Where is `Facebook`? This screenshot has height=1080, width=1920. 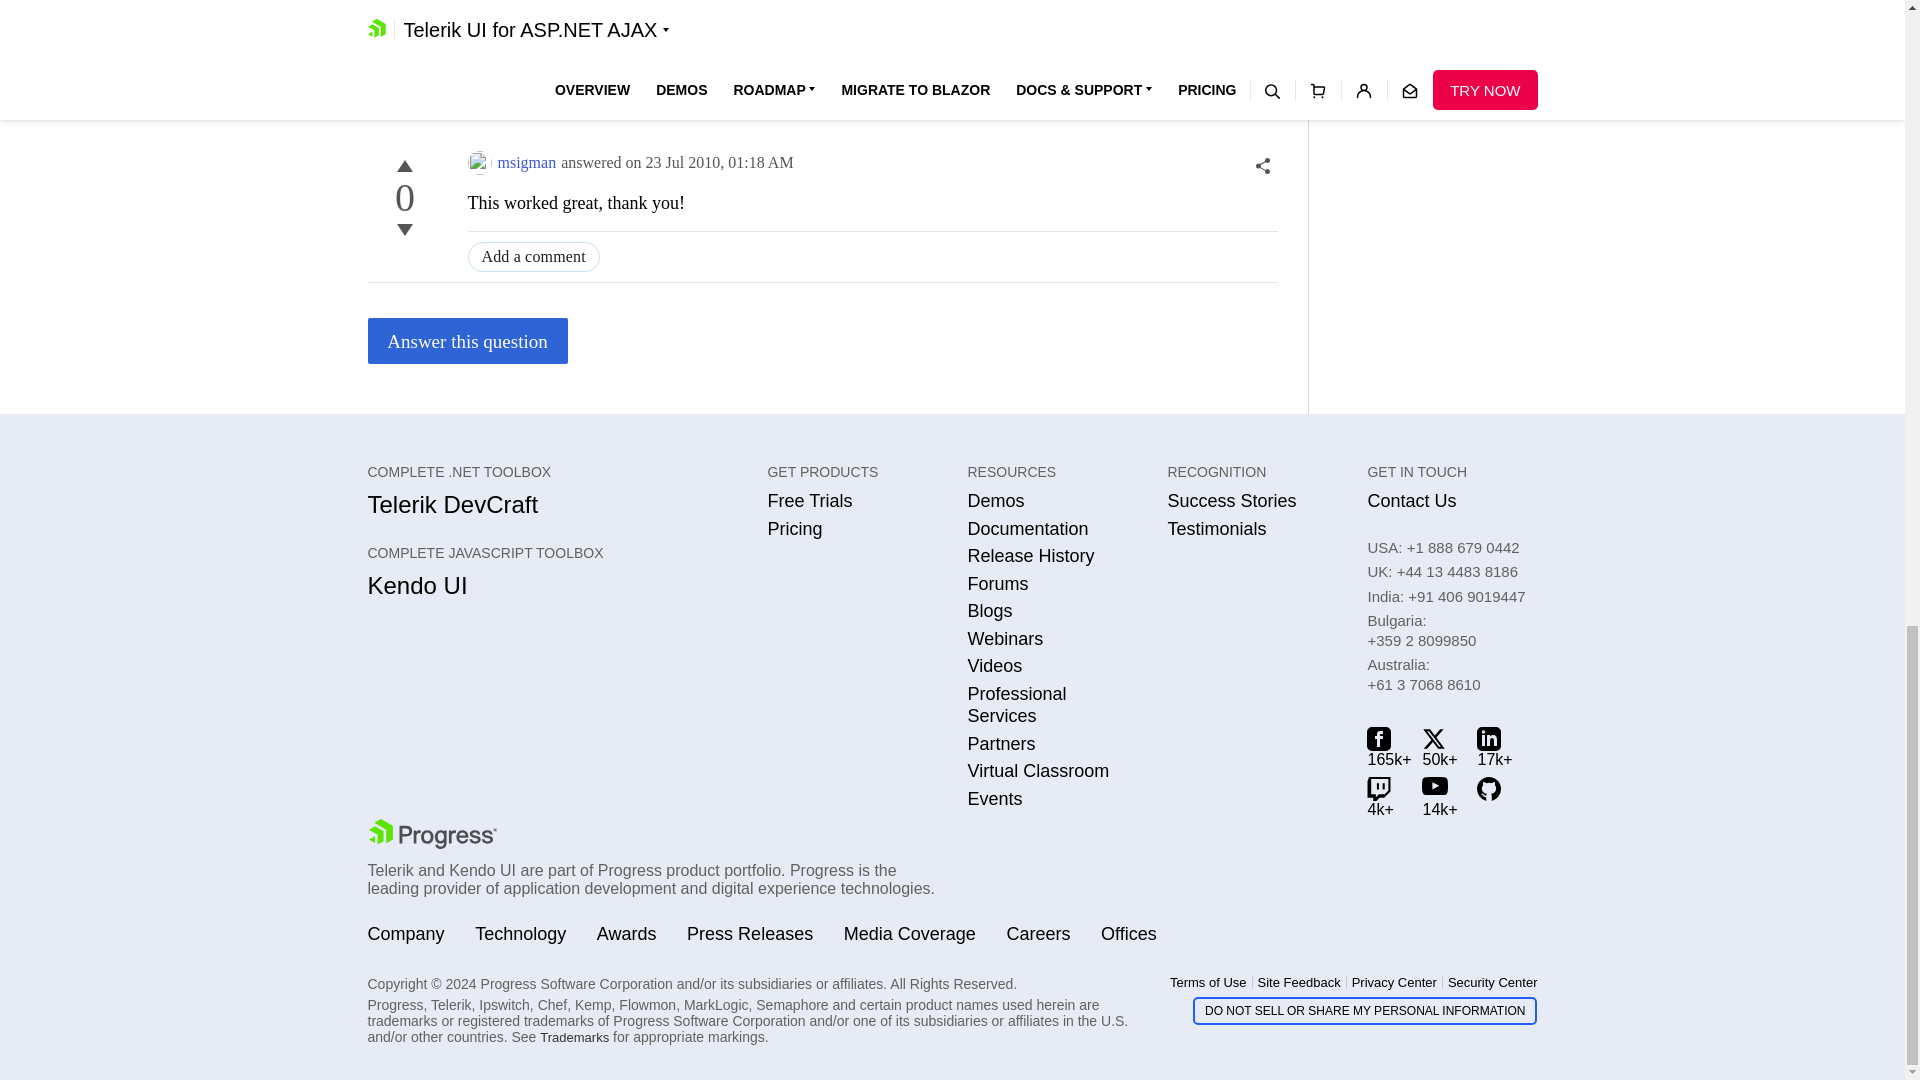
Facebook is located at coordinates (1384, 747).